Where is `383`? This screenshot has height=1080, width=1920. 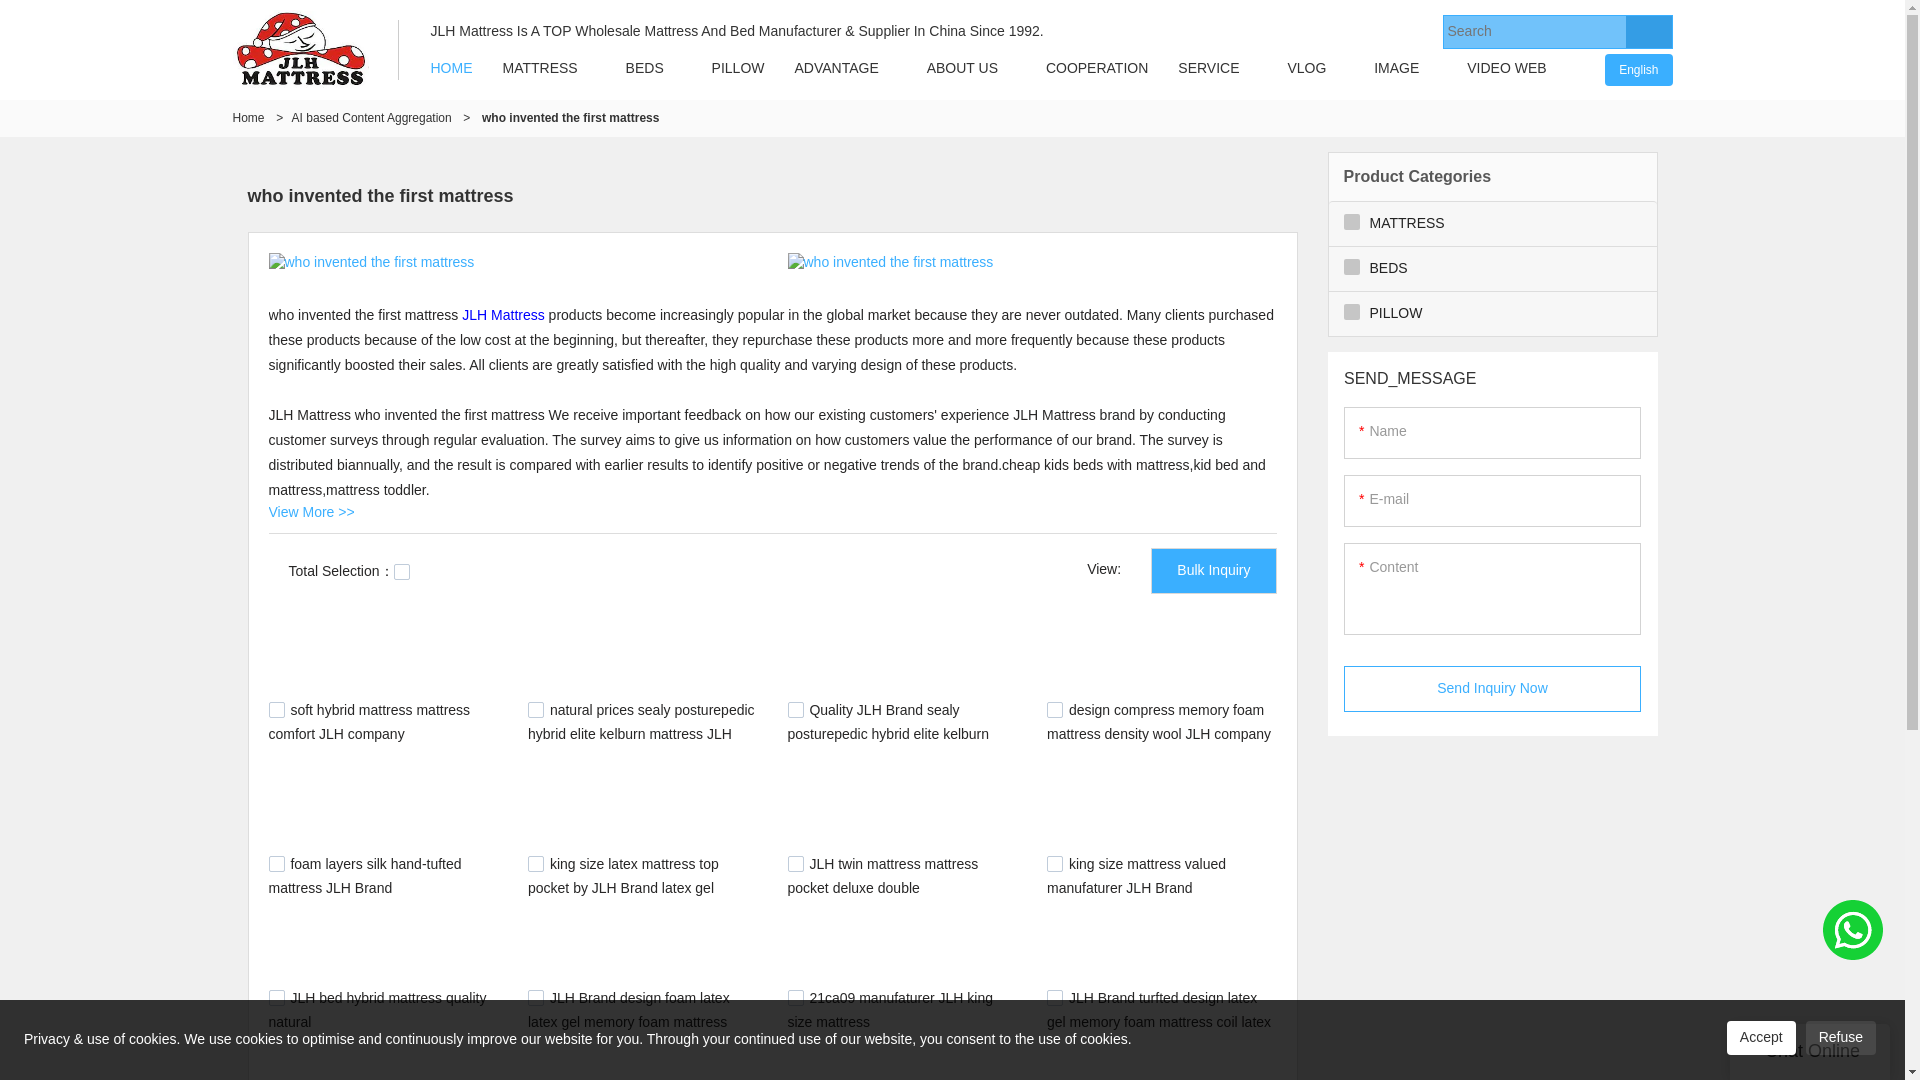
383 is located at coordinates (1054, 998).